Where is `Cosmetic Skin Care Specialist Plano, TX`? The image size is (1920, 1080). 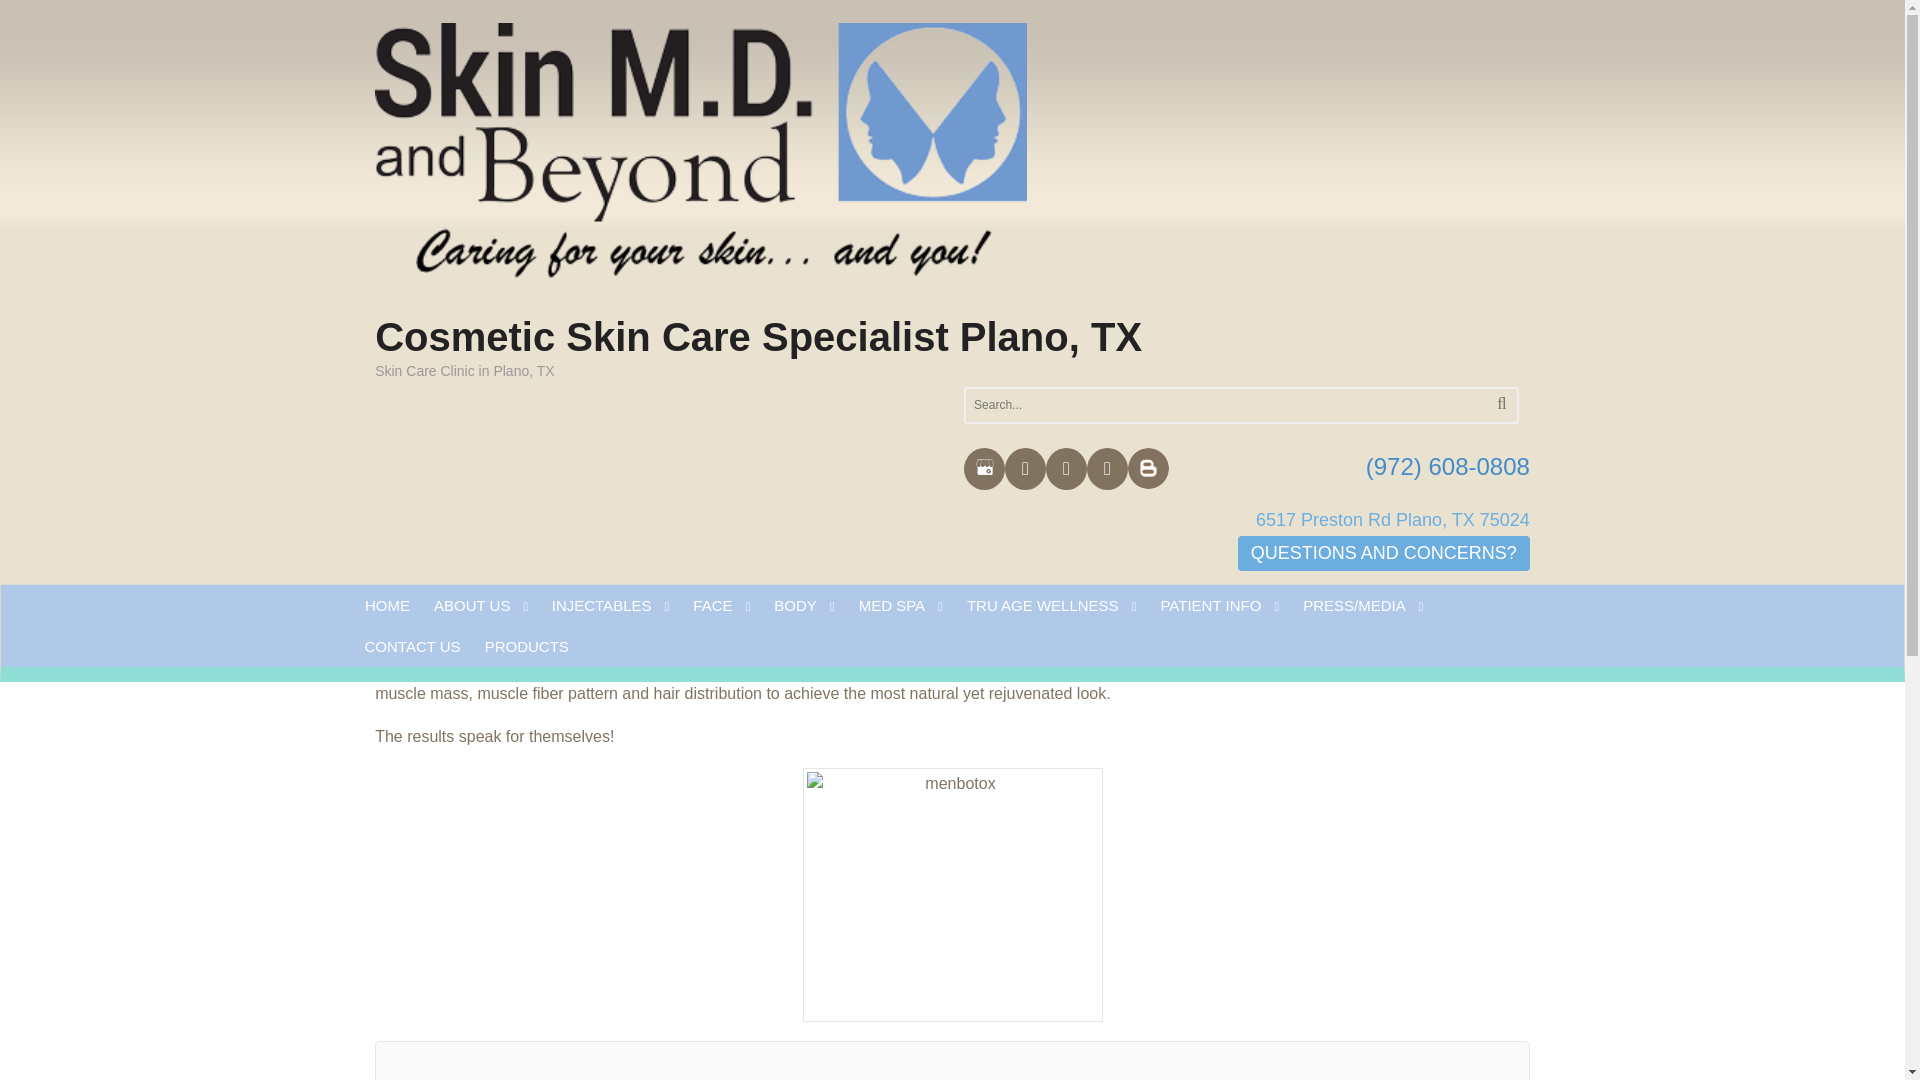
Cosmetic Skin Care Specialist Plano, TX is located at coordinates (758, 336).